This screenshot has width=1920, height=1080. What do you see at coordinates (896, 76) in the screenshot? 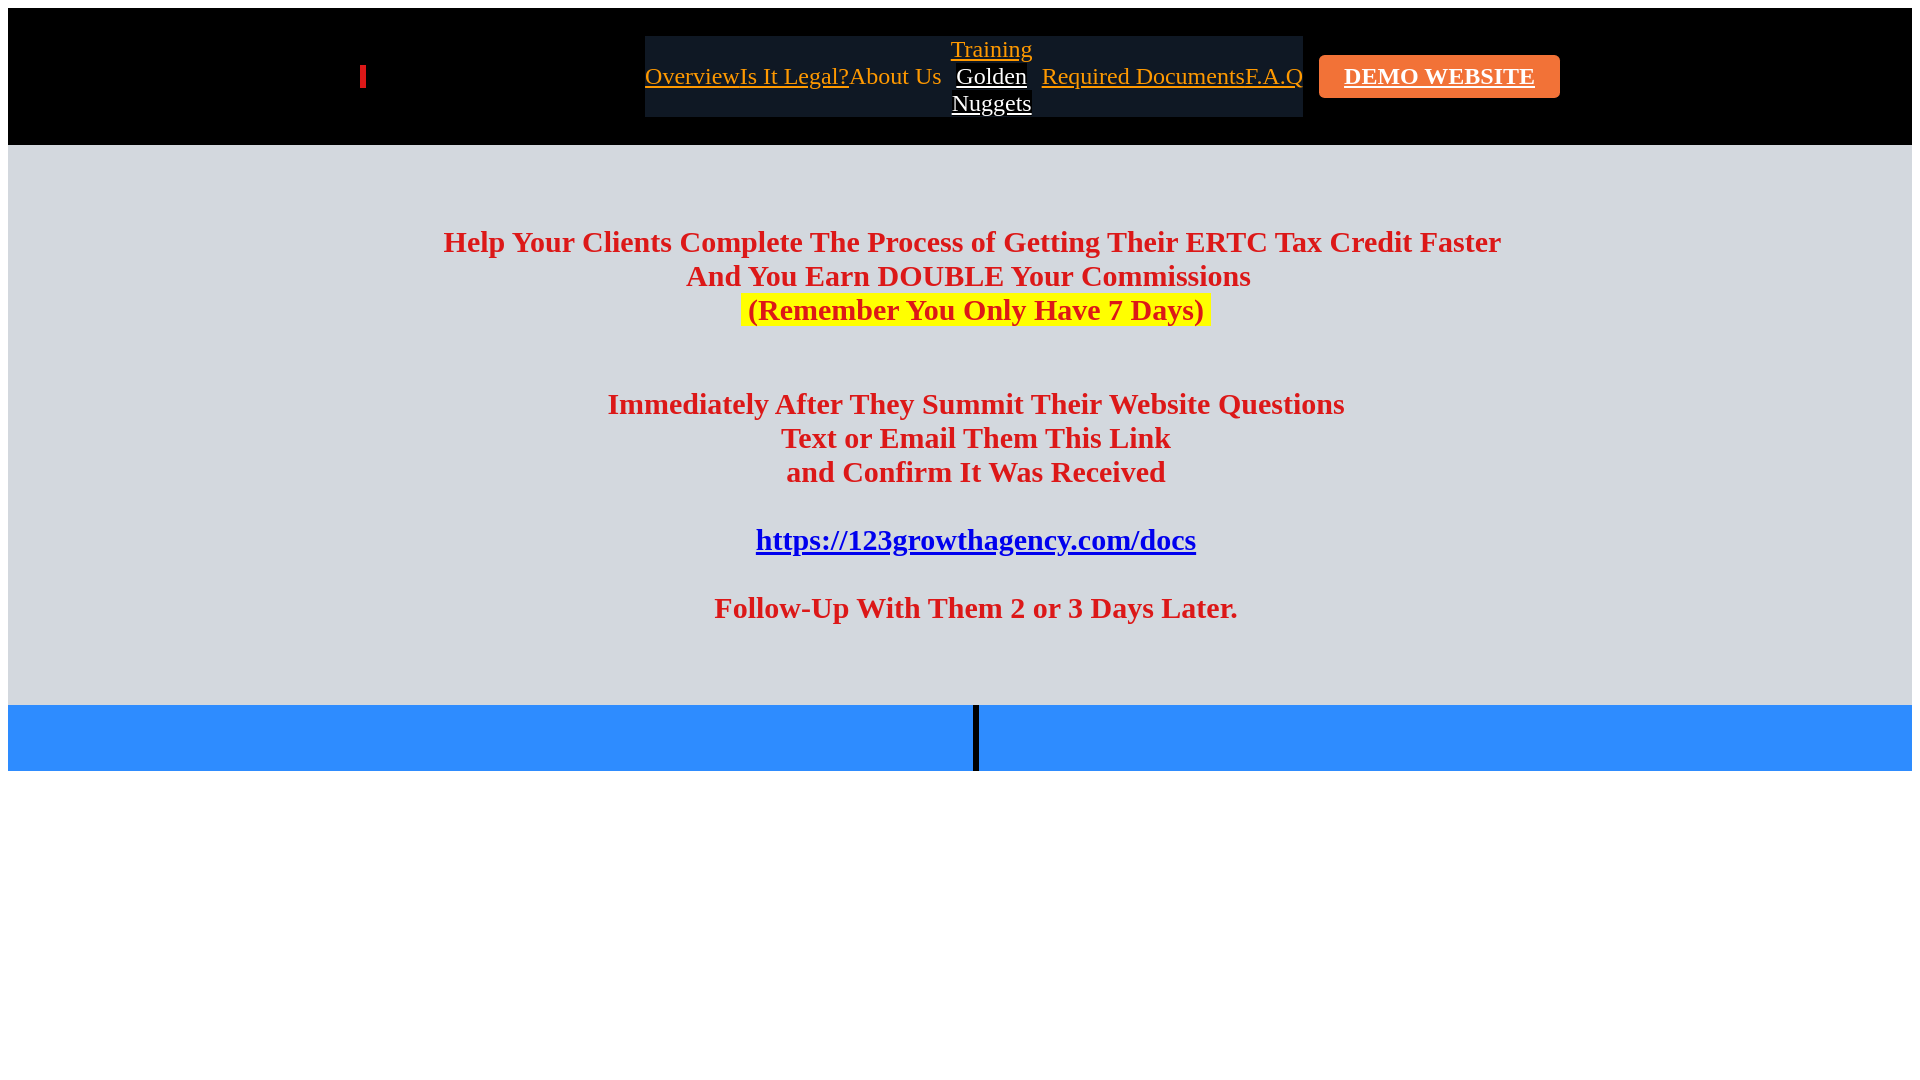
I see `About Us` at bounding box center [896, 76].